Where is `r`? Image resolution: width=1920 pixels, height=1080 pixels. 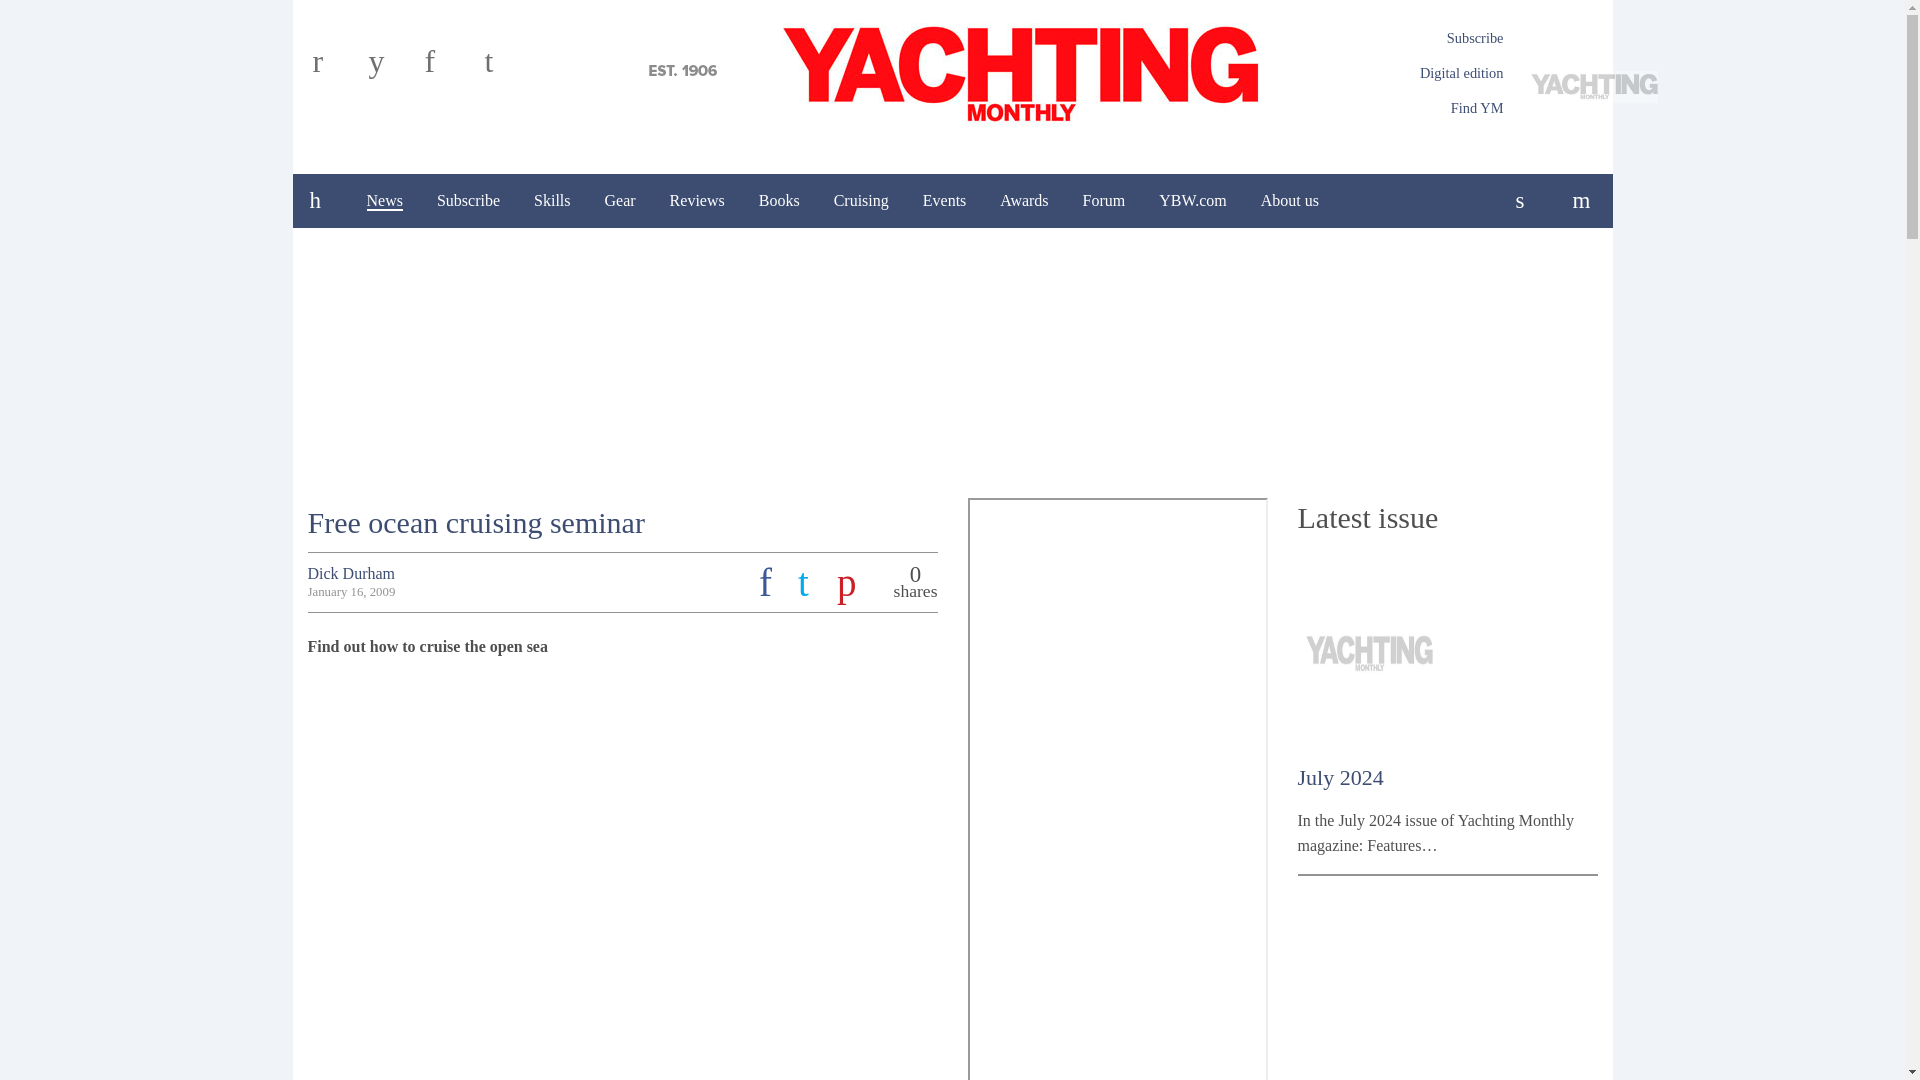
r is located at coordinates (336, 68).